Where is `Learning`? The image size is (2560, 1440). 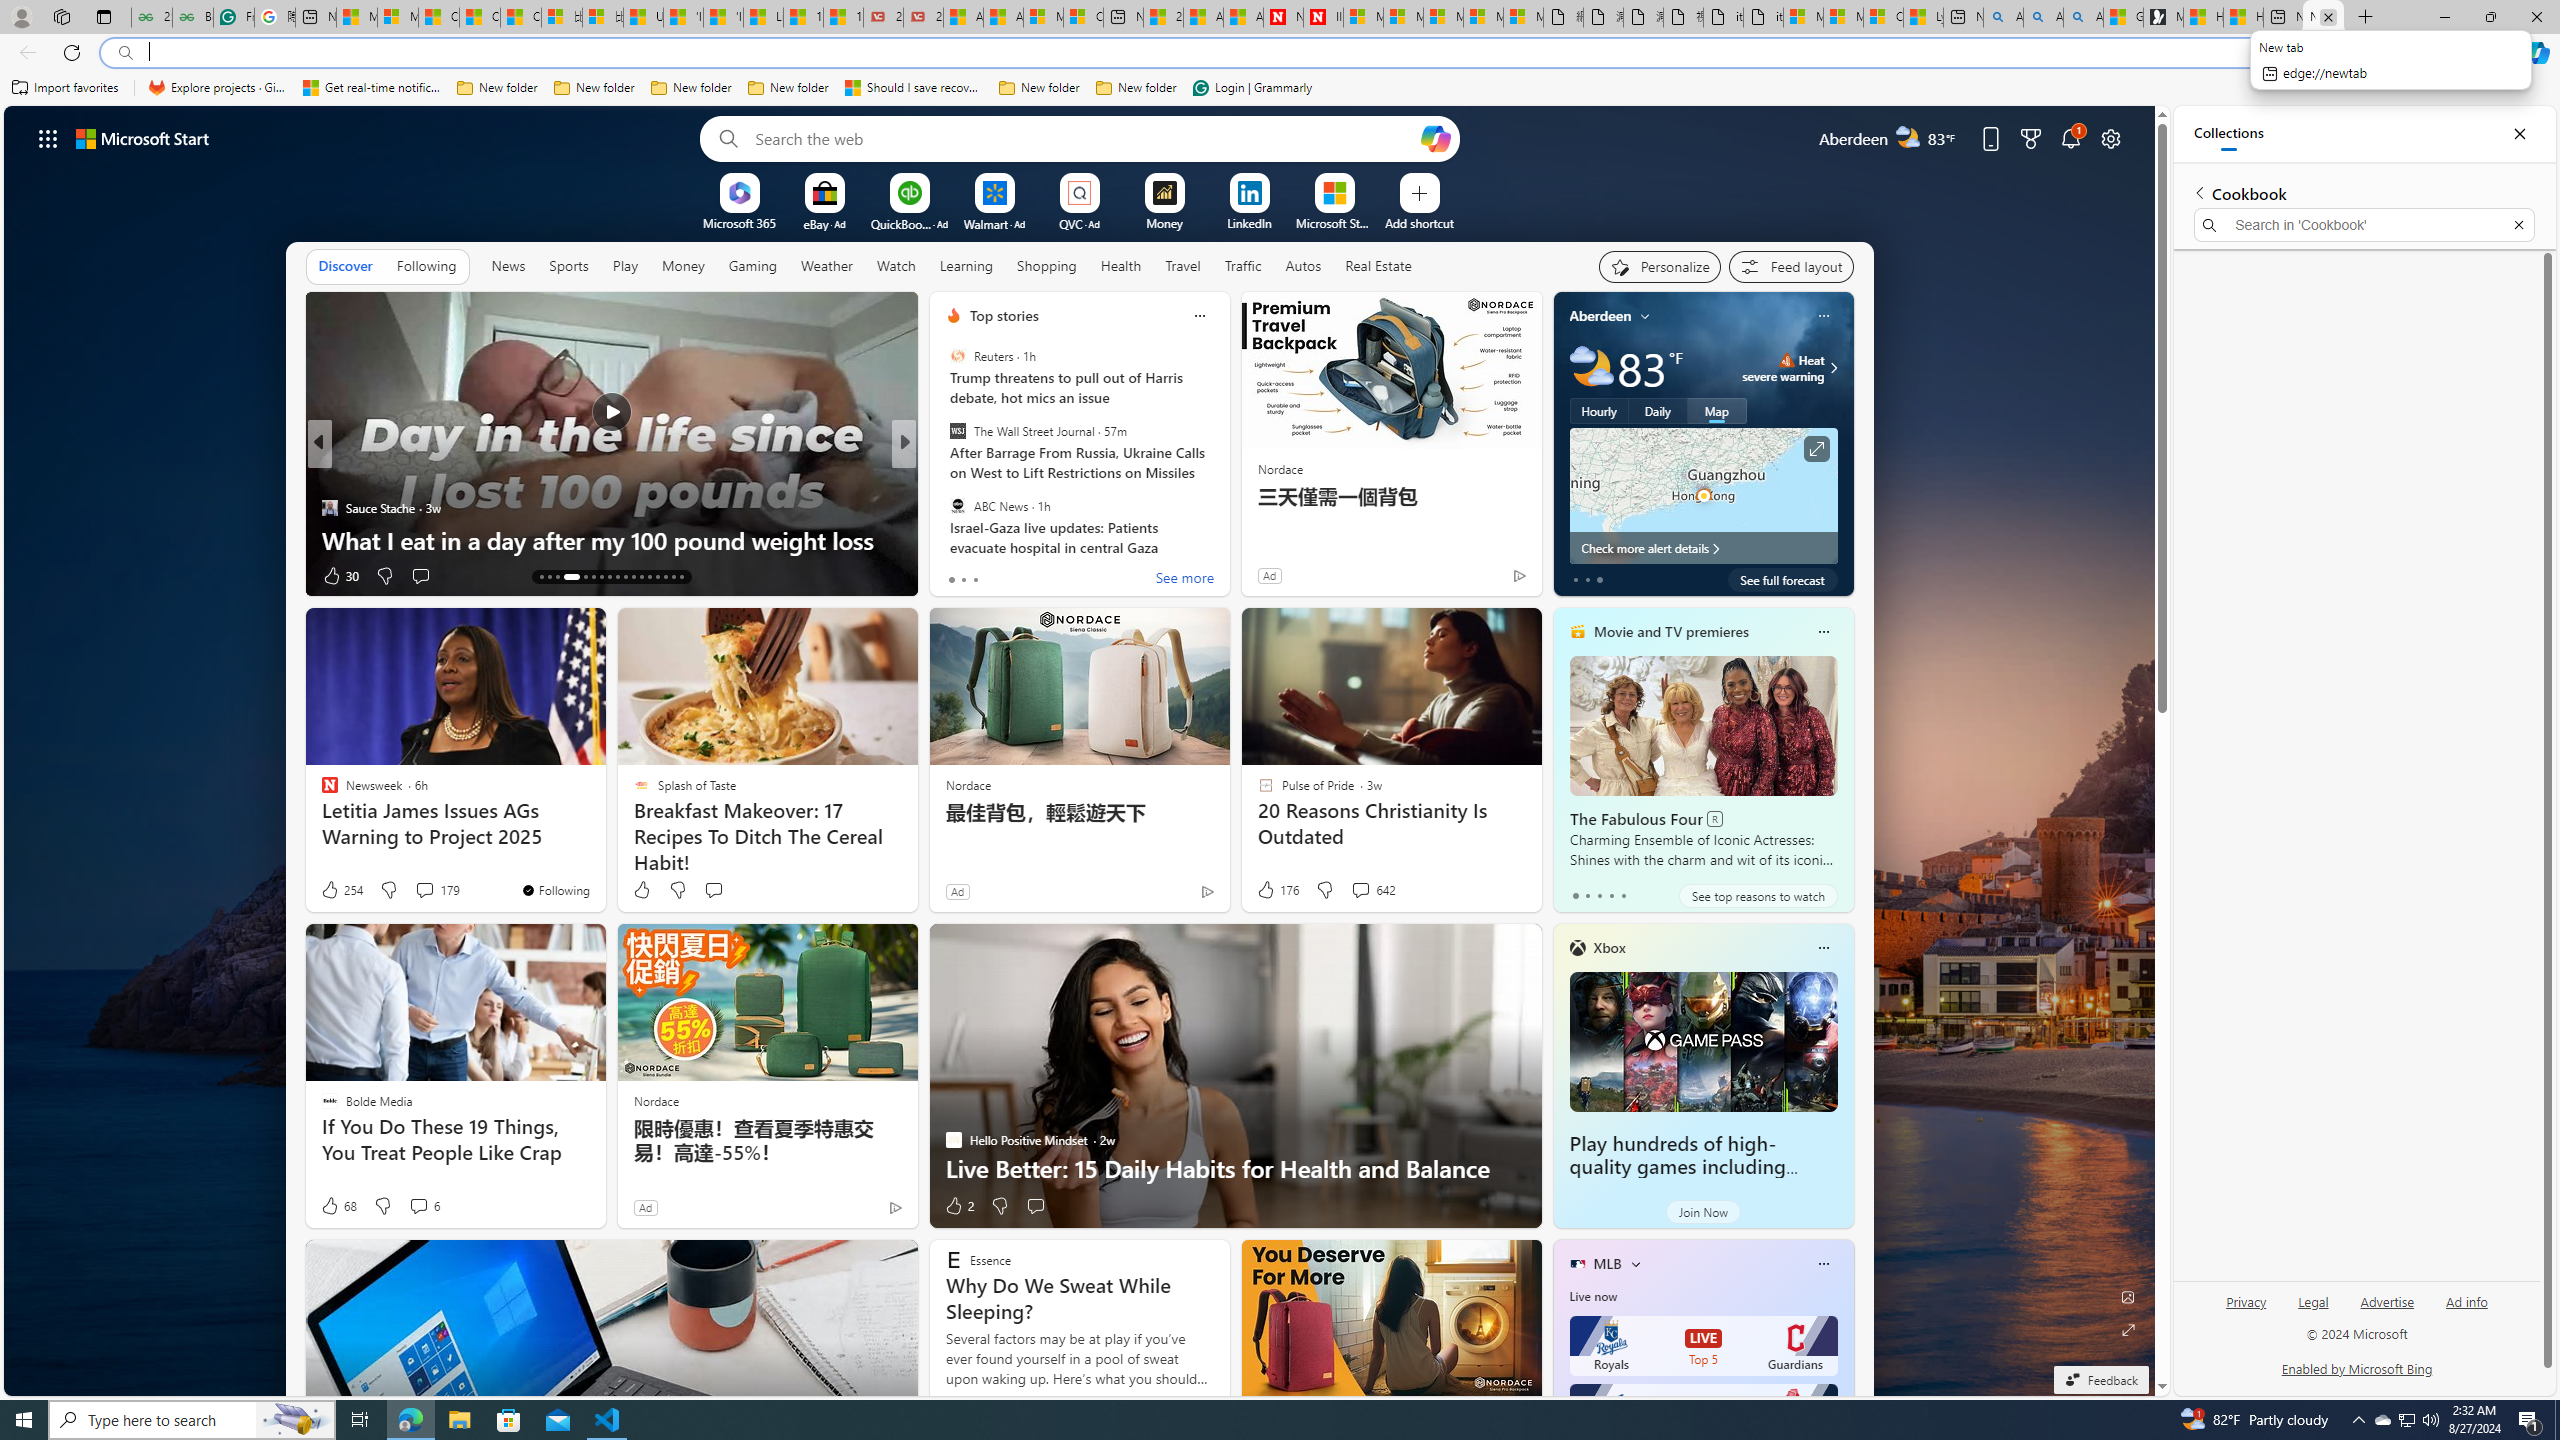 Learning is located at coordinates (966, 265).